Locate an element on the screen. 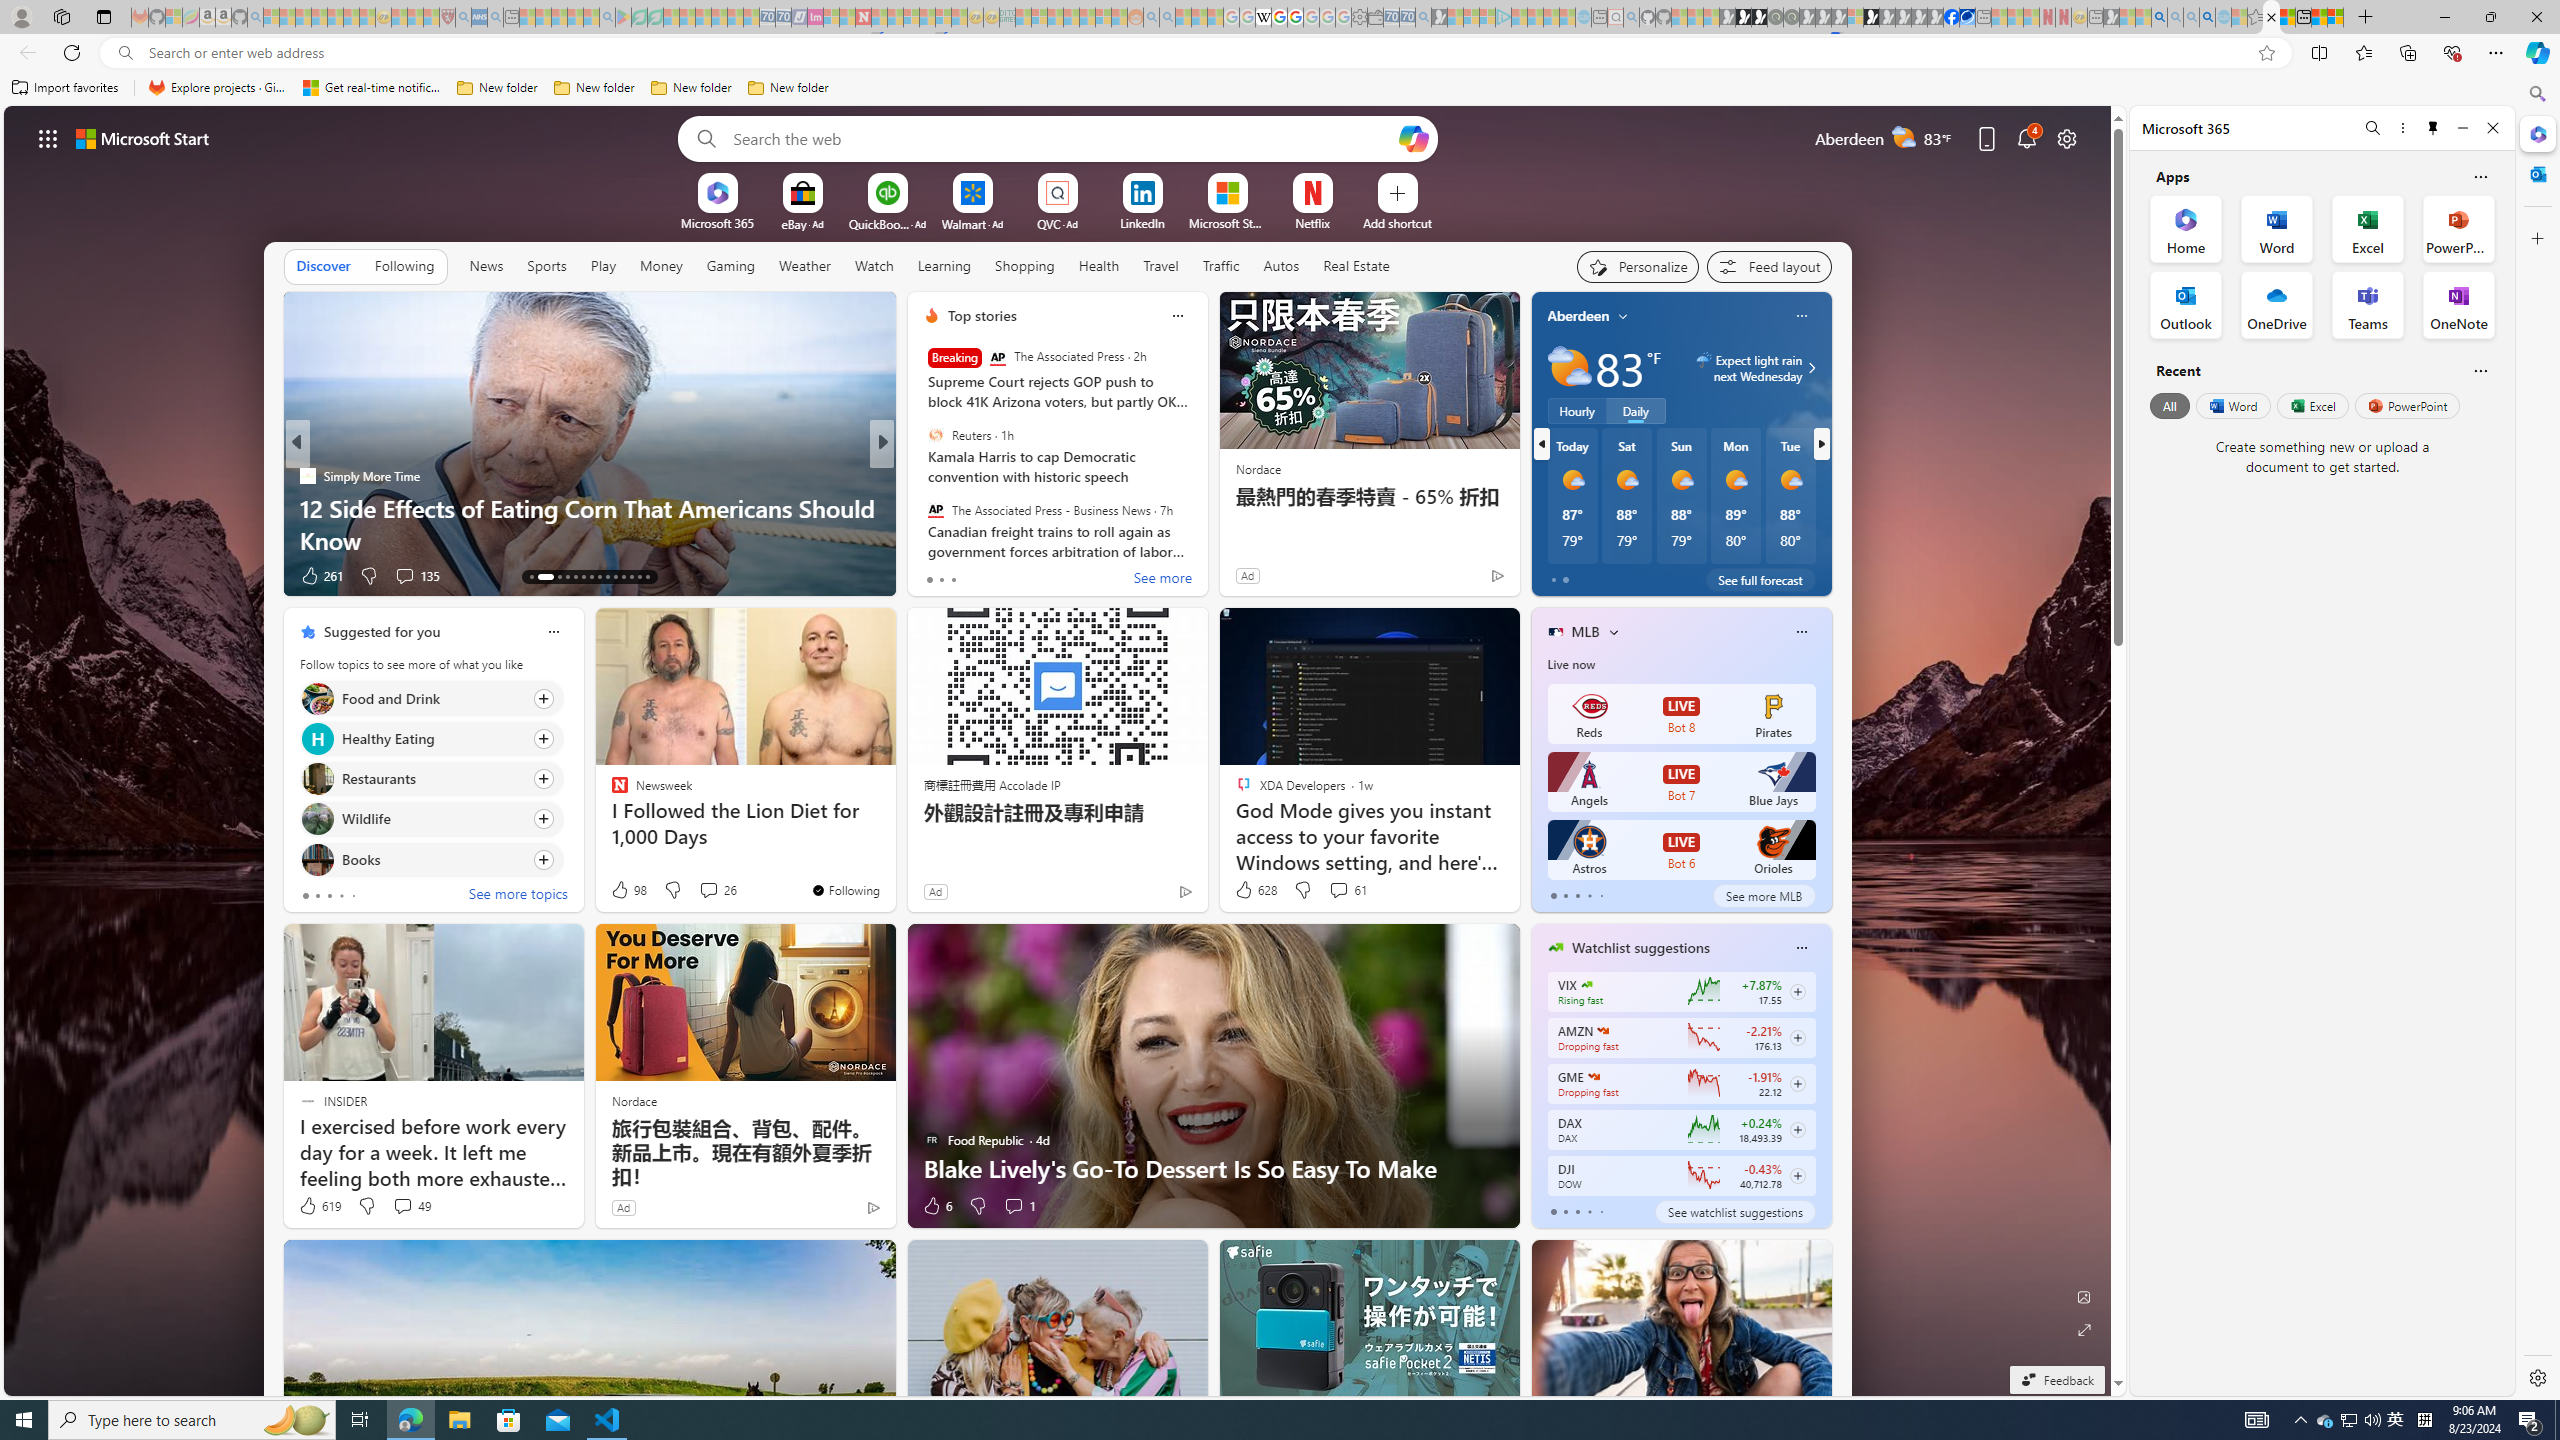 This screenshot has width=2560, height=1440. Food and Drink is located at coordinates (317, 698).